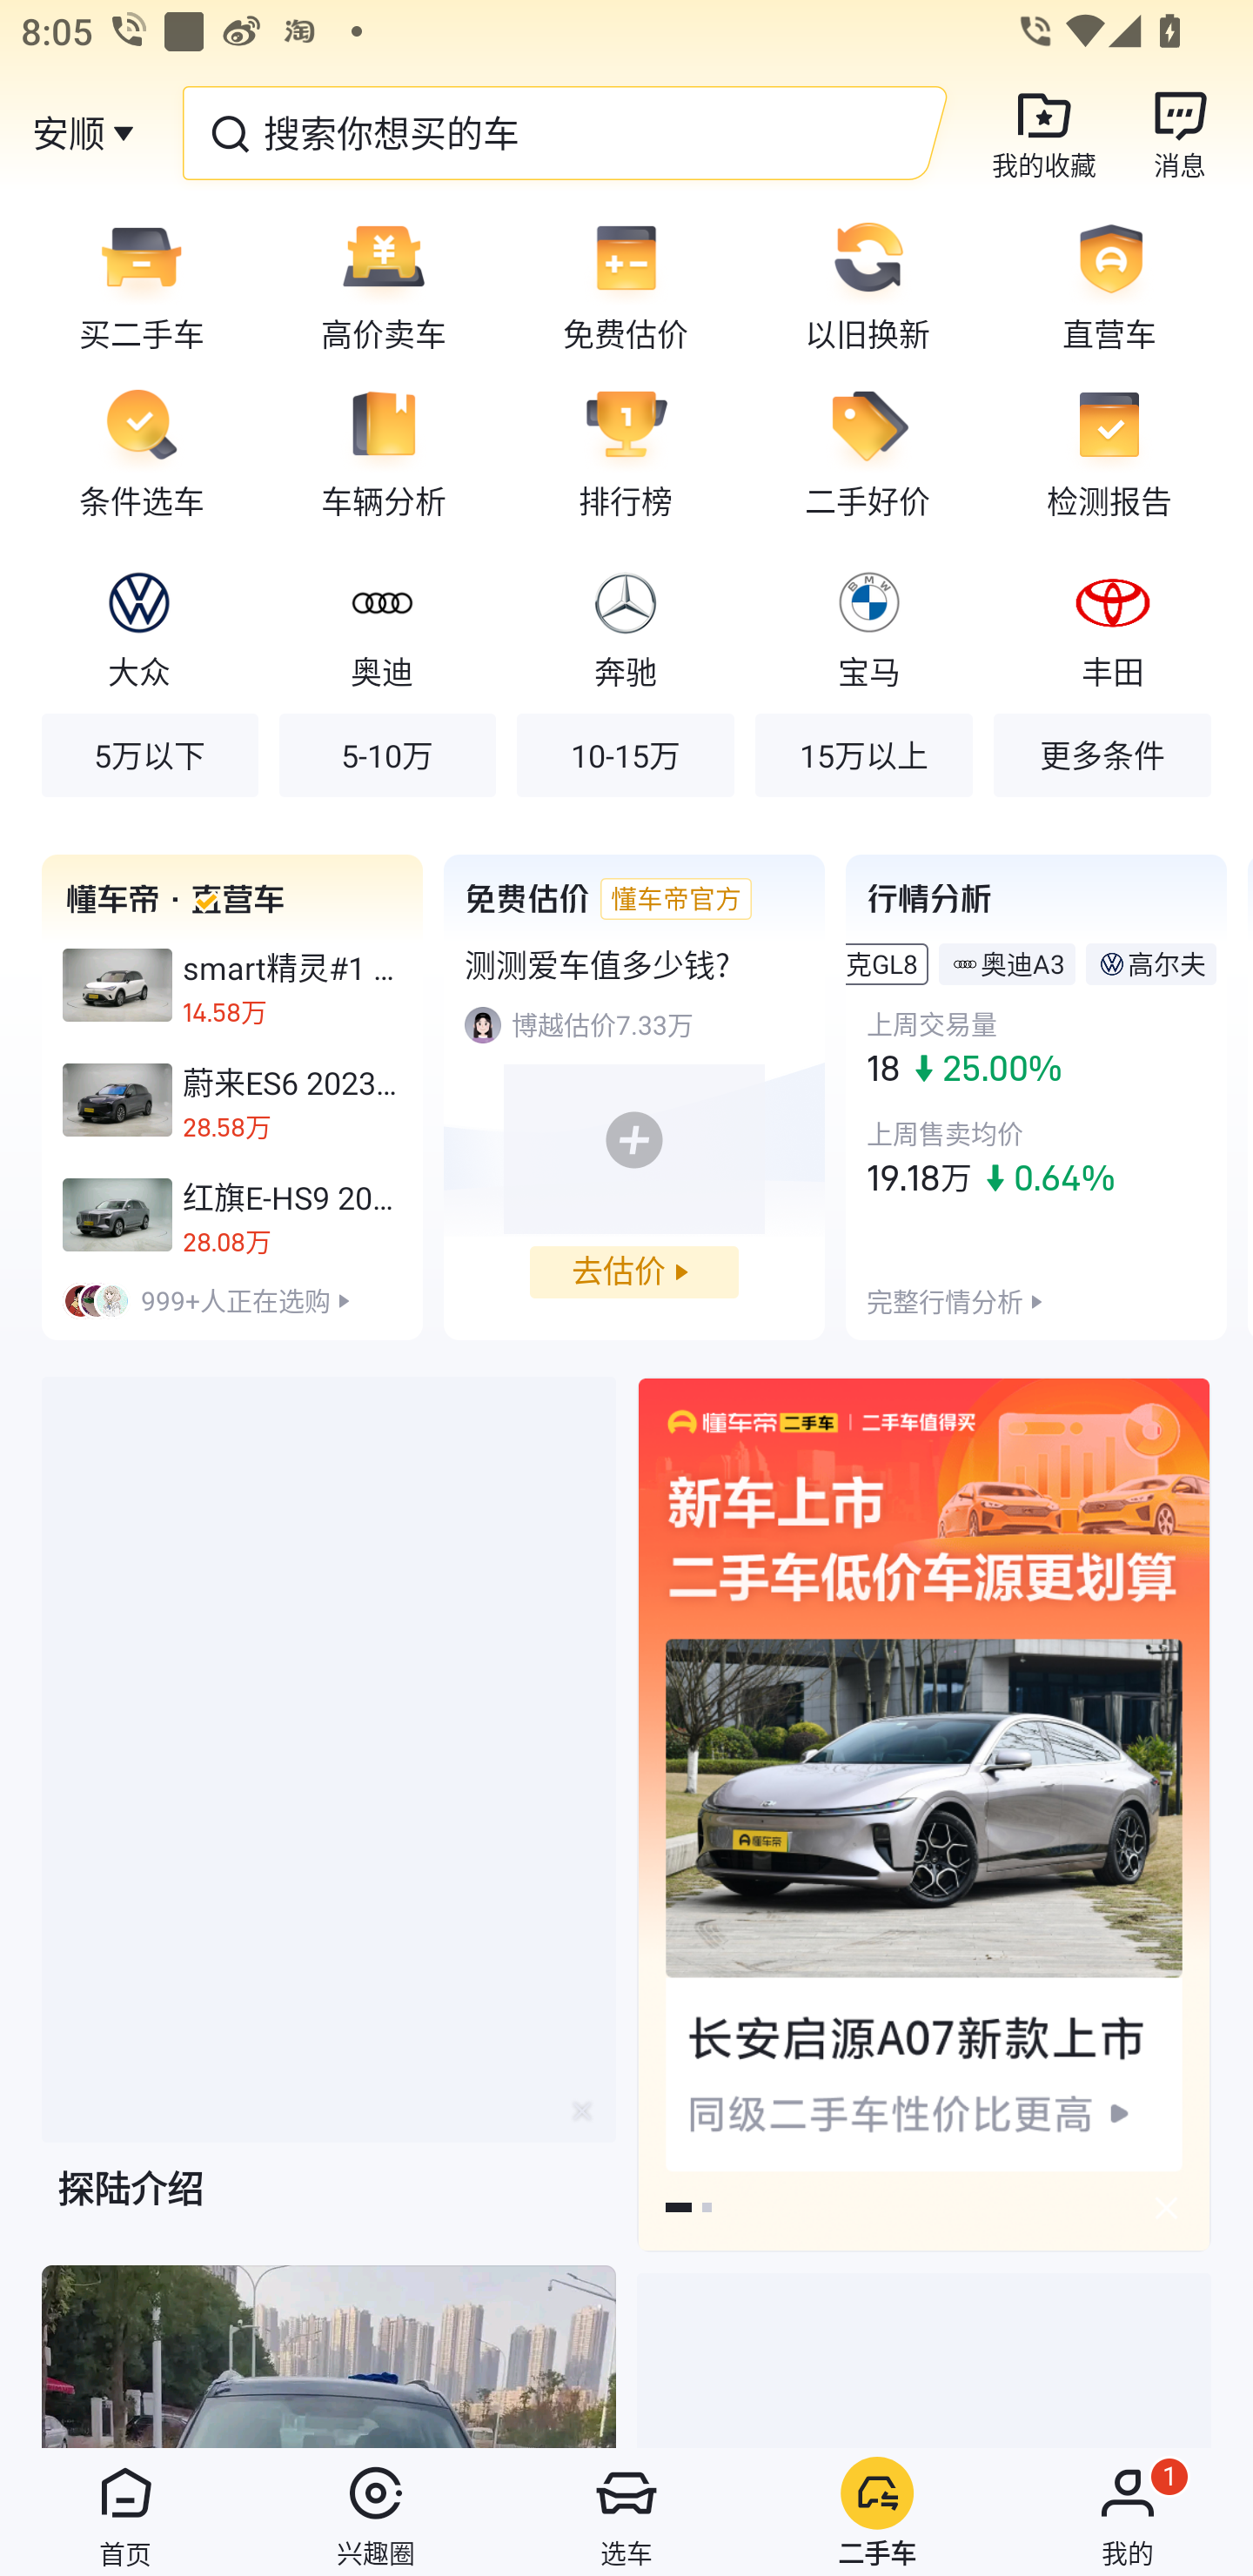 The height and width of the screenshot is (2576, 1253). Describe the element at coordinates (131, 452) in the screenshot. I see `条件选车` at that location.